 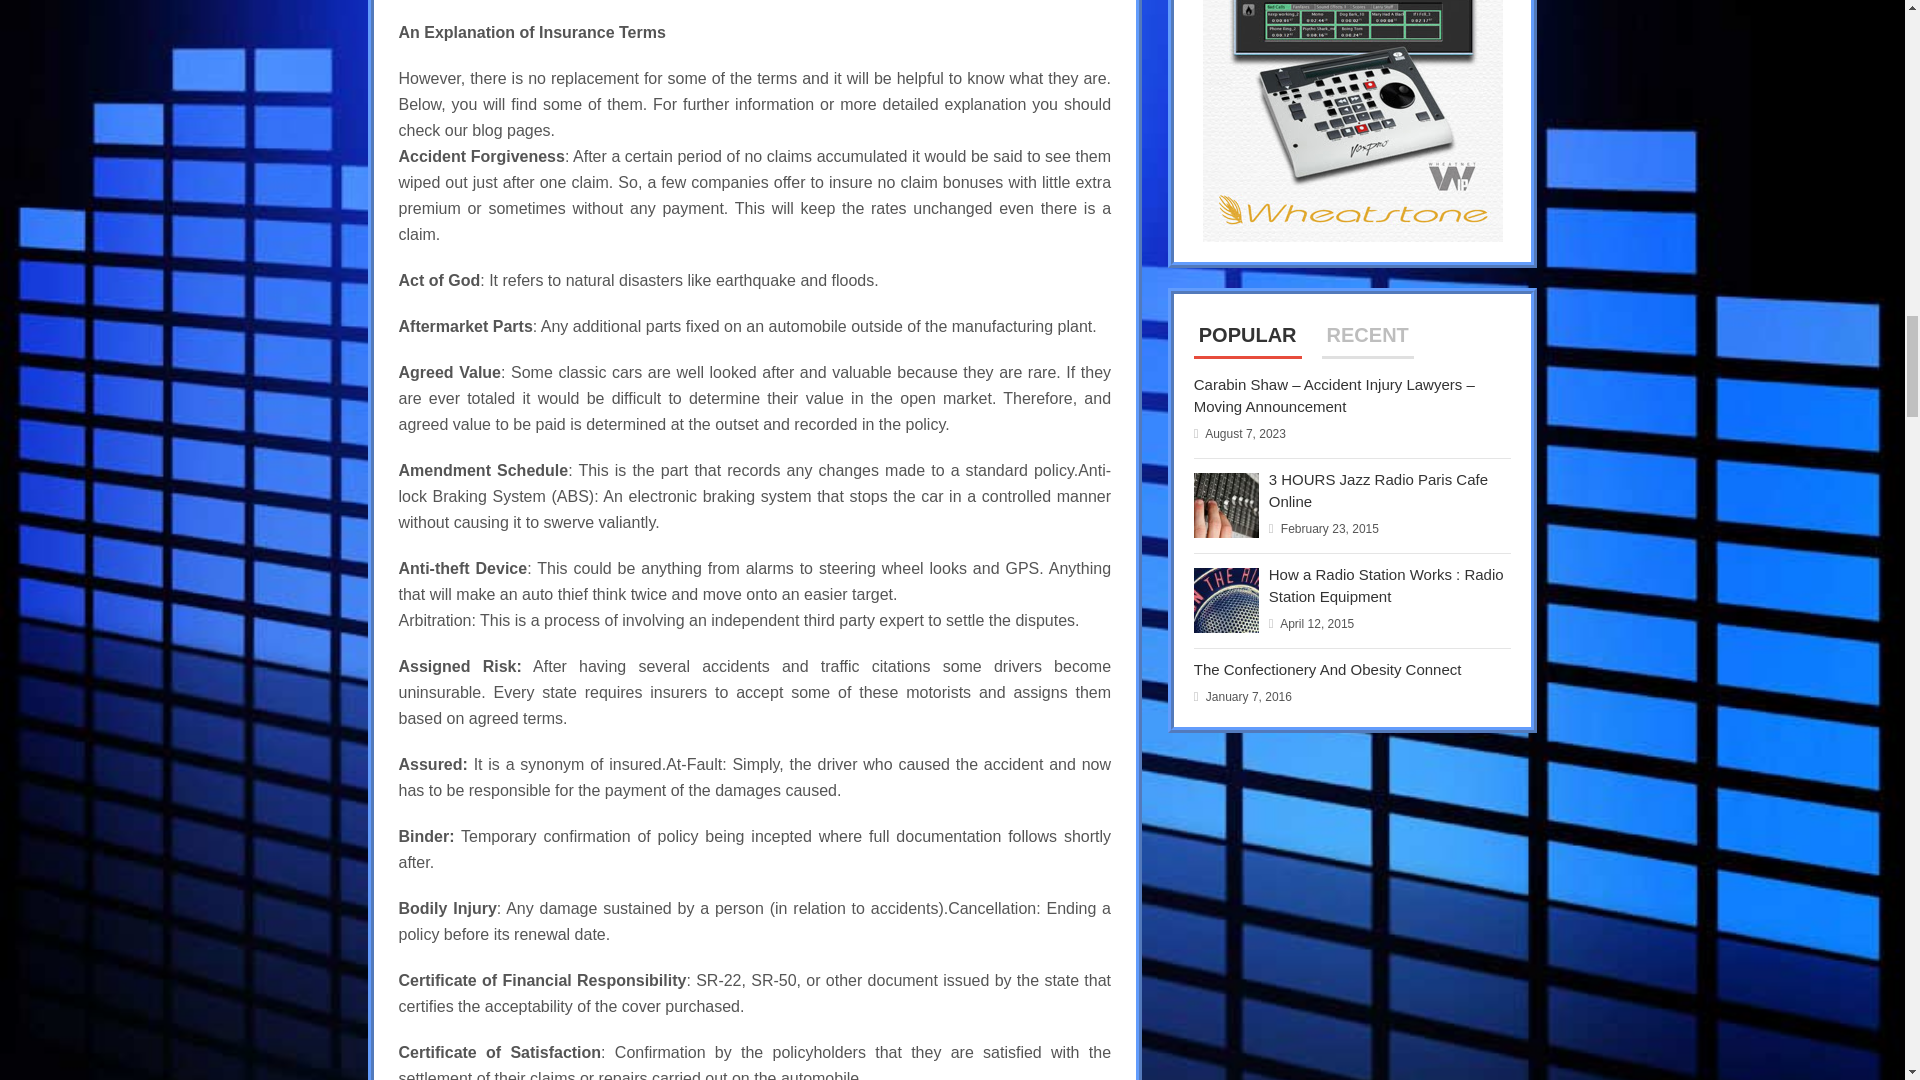 What do you see at coordinates (1386, 584) in the screenshot?
I see `How a Radio Station Works : Radio Station Equipment` at bounding box center [1386, 584].